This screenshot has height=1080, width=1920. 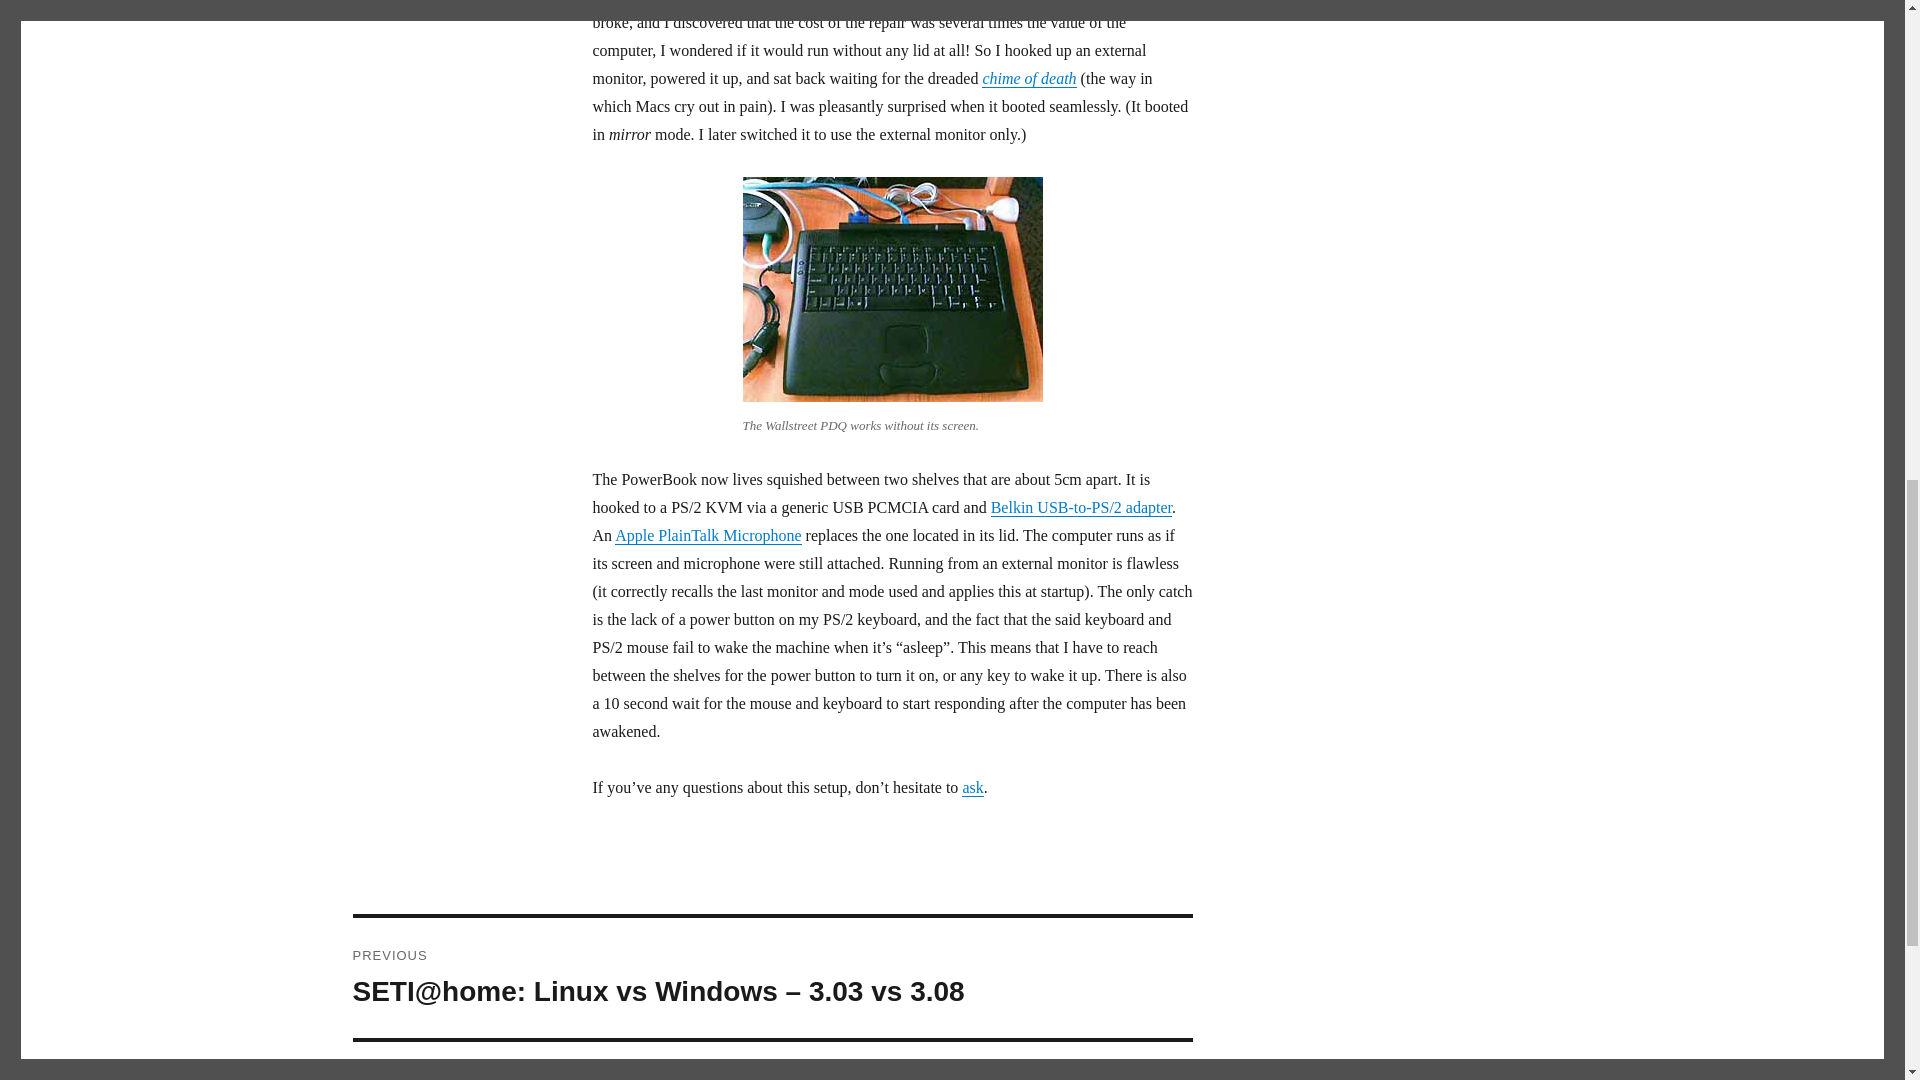 What do you see at coordinates (707, 536) in the screenshot?
I see `chime of death` at bounding box center [707, 536].